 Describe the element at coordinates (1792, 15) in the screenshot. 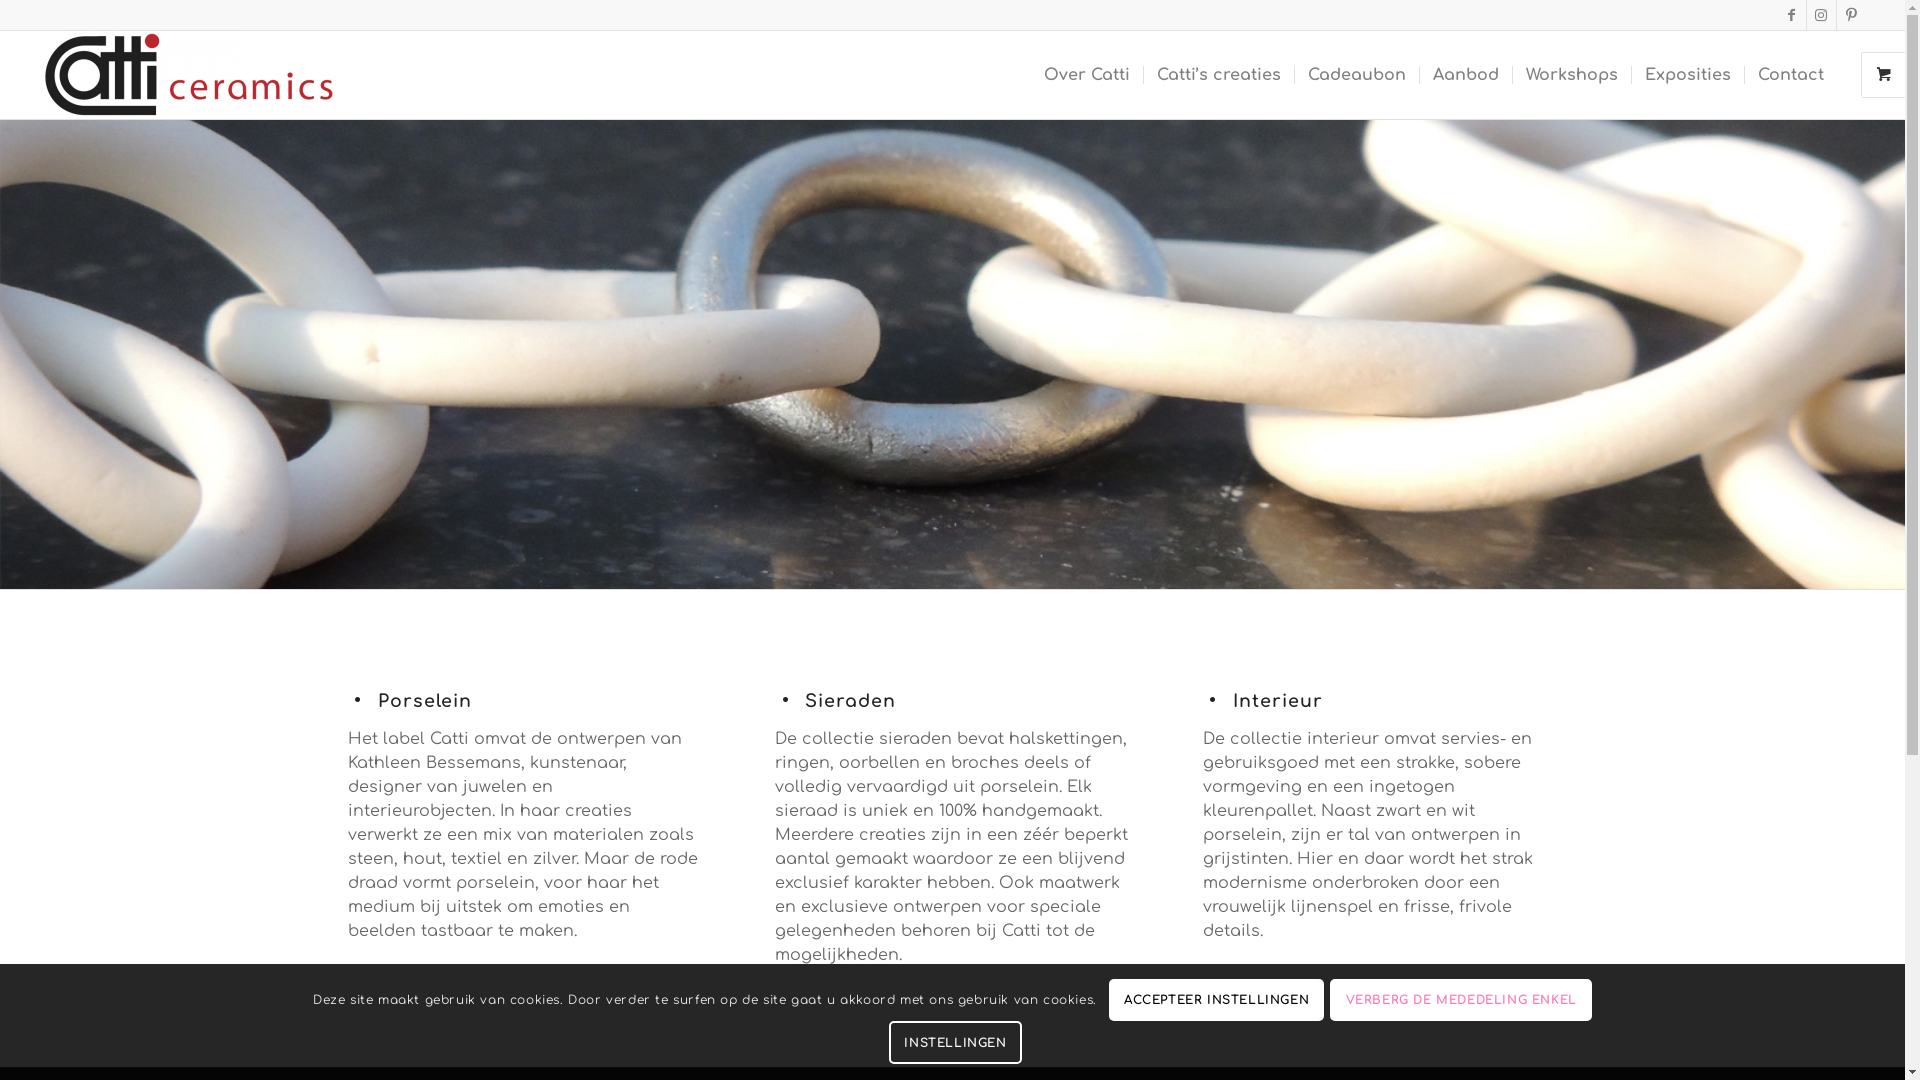

I see `Facebook` at that location.